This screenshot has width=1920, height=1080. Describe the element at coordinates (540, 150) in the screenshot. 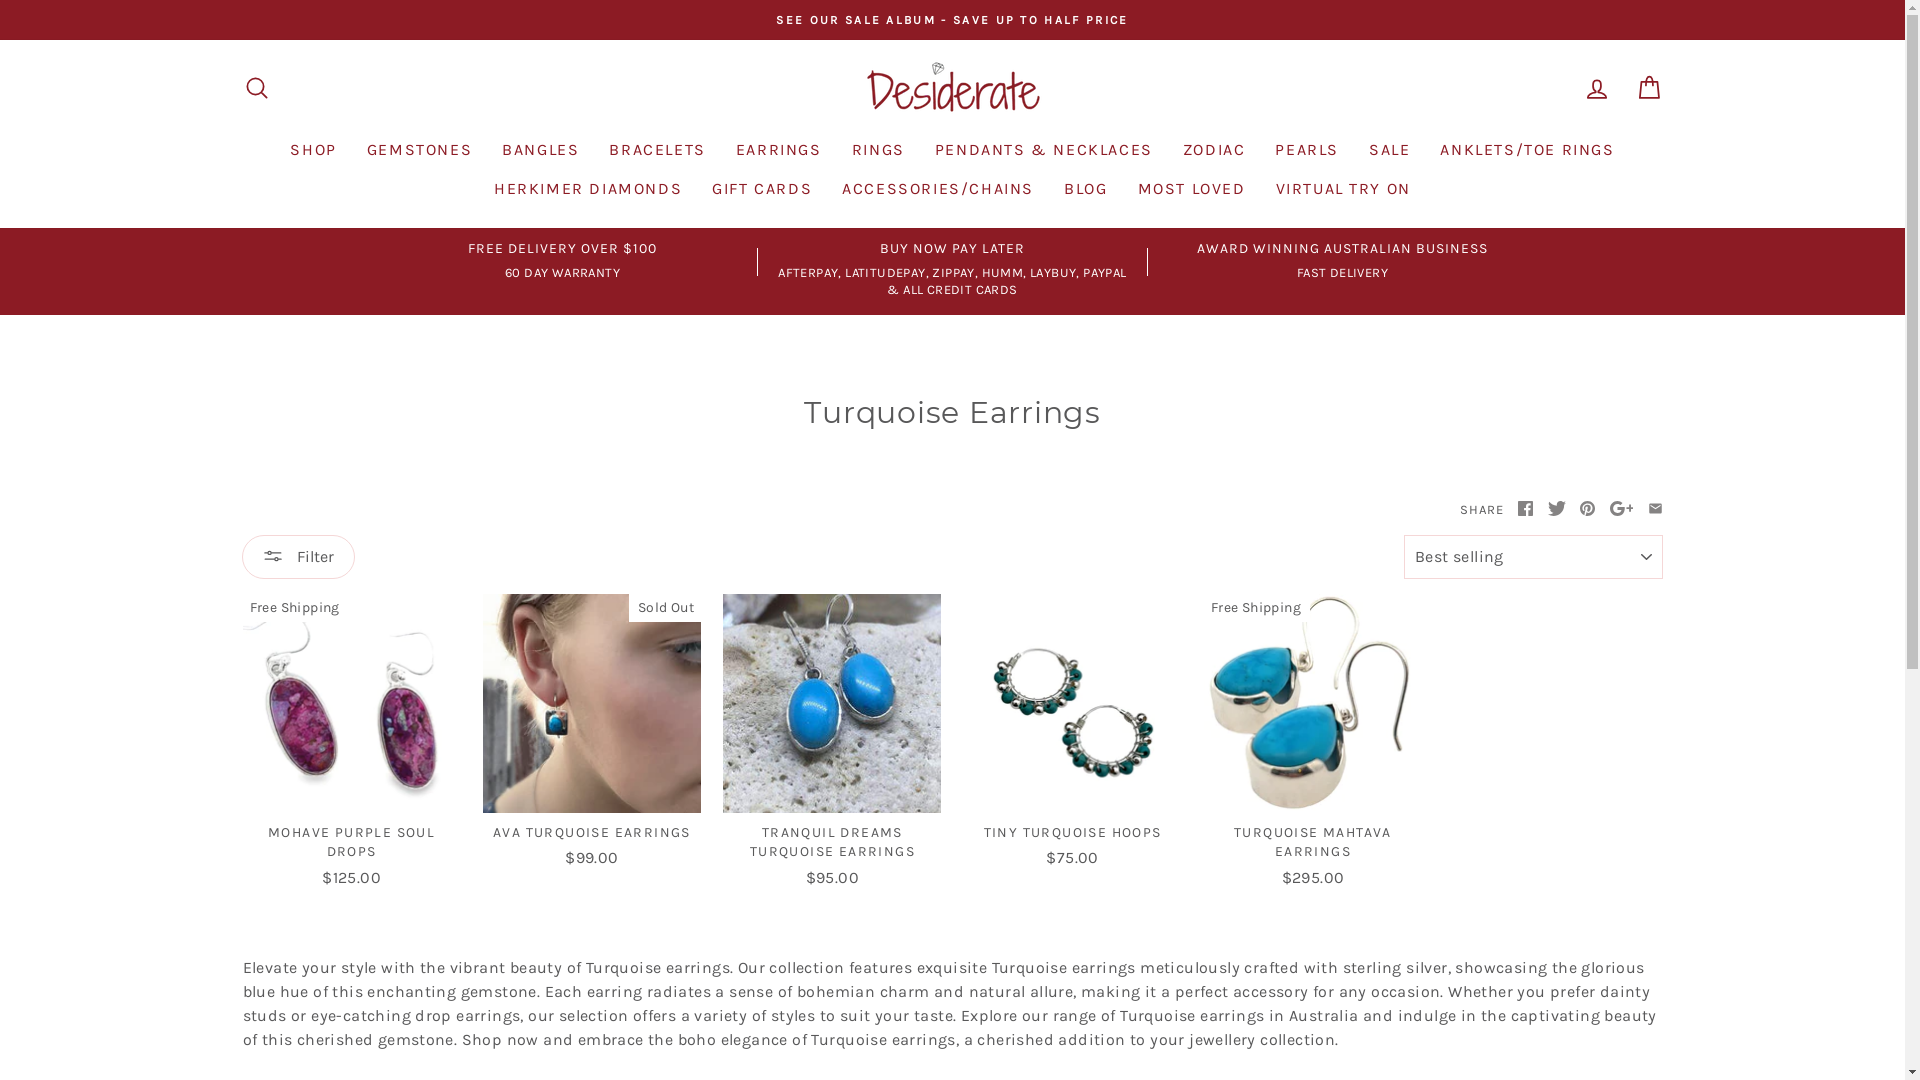

I see `BANGLES` at that location.